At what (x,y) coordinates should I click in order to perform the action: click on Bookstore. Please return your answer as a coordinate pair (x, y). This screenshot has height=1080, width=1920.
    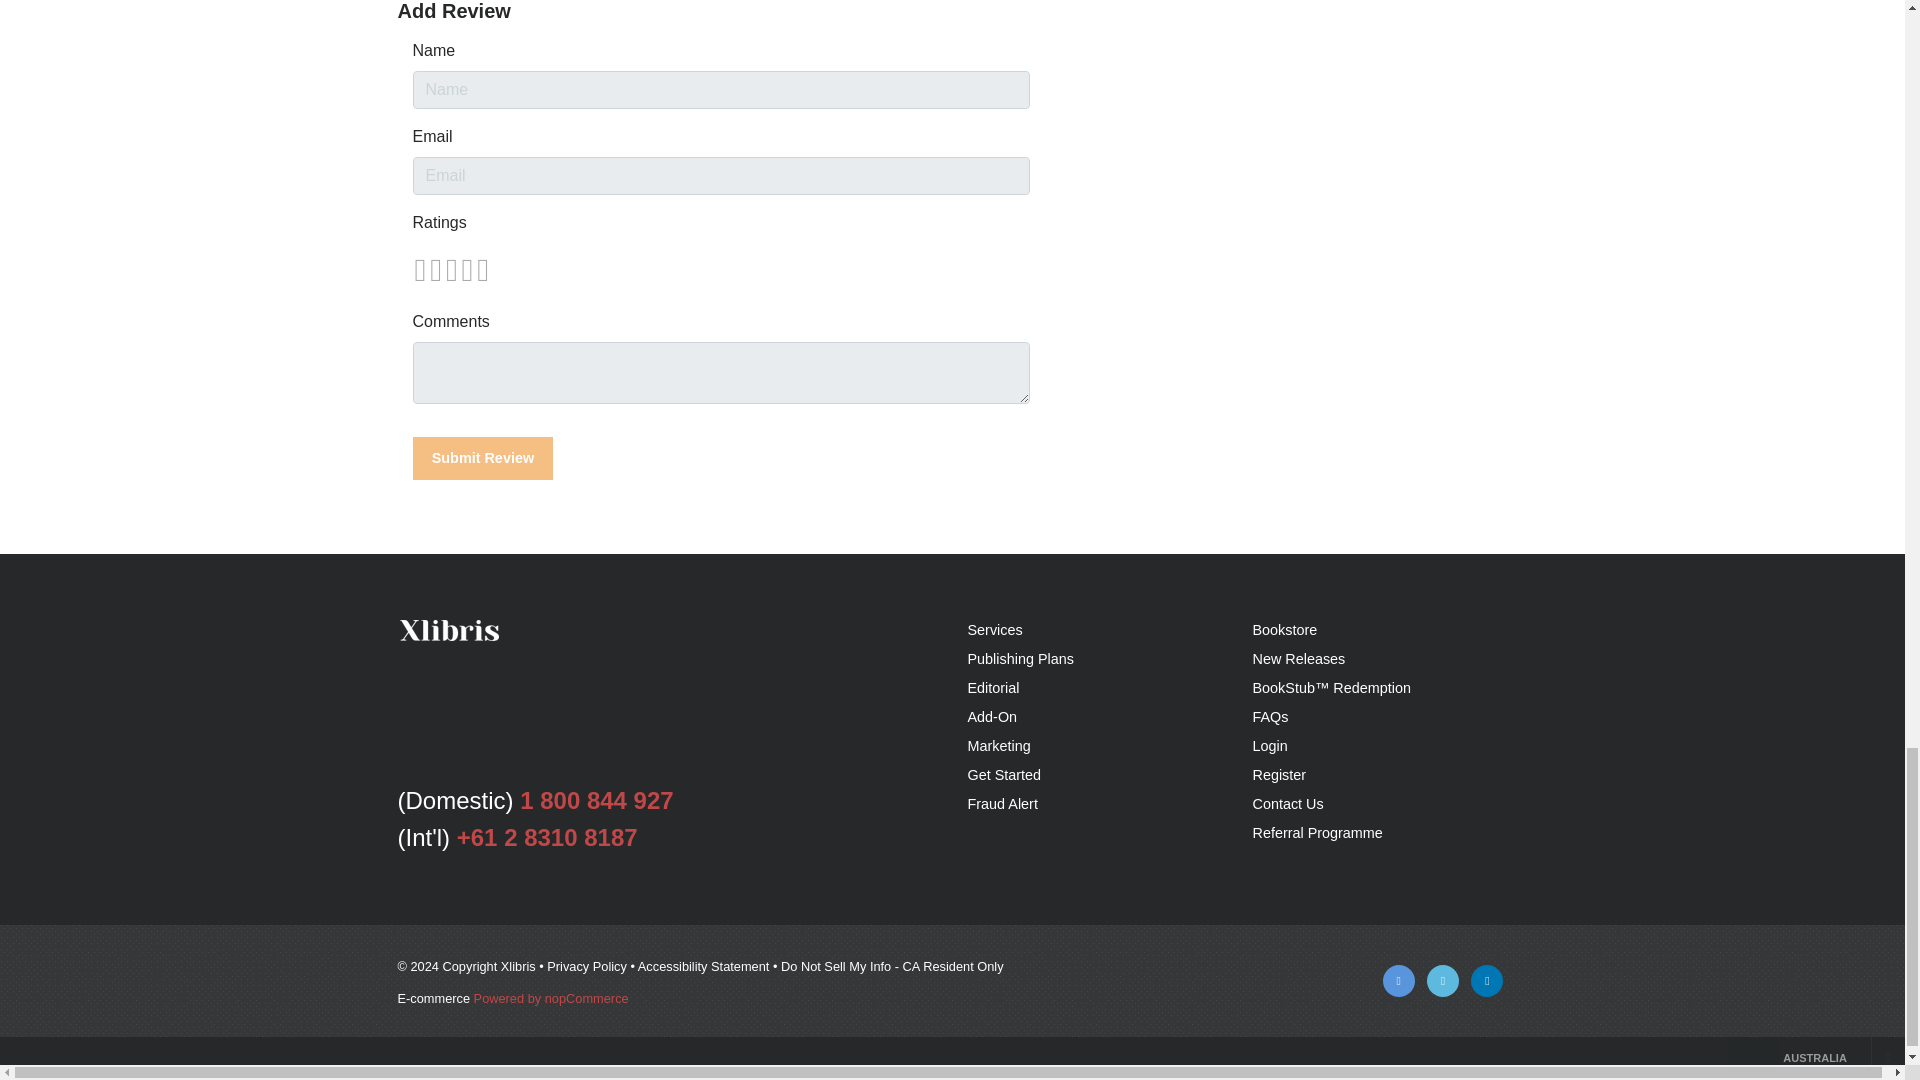
    Looking at the image, I should click on (1284, 630).